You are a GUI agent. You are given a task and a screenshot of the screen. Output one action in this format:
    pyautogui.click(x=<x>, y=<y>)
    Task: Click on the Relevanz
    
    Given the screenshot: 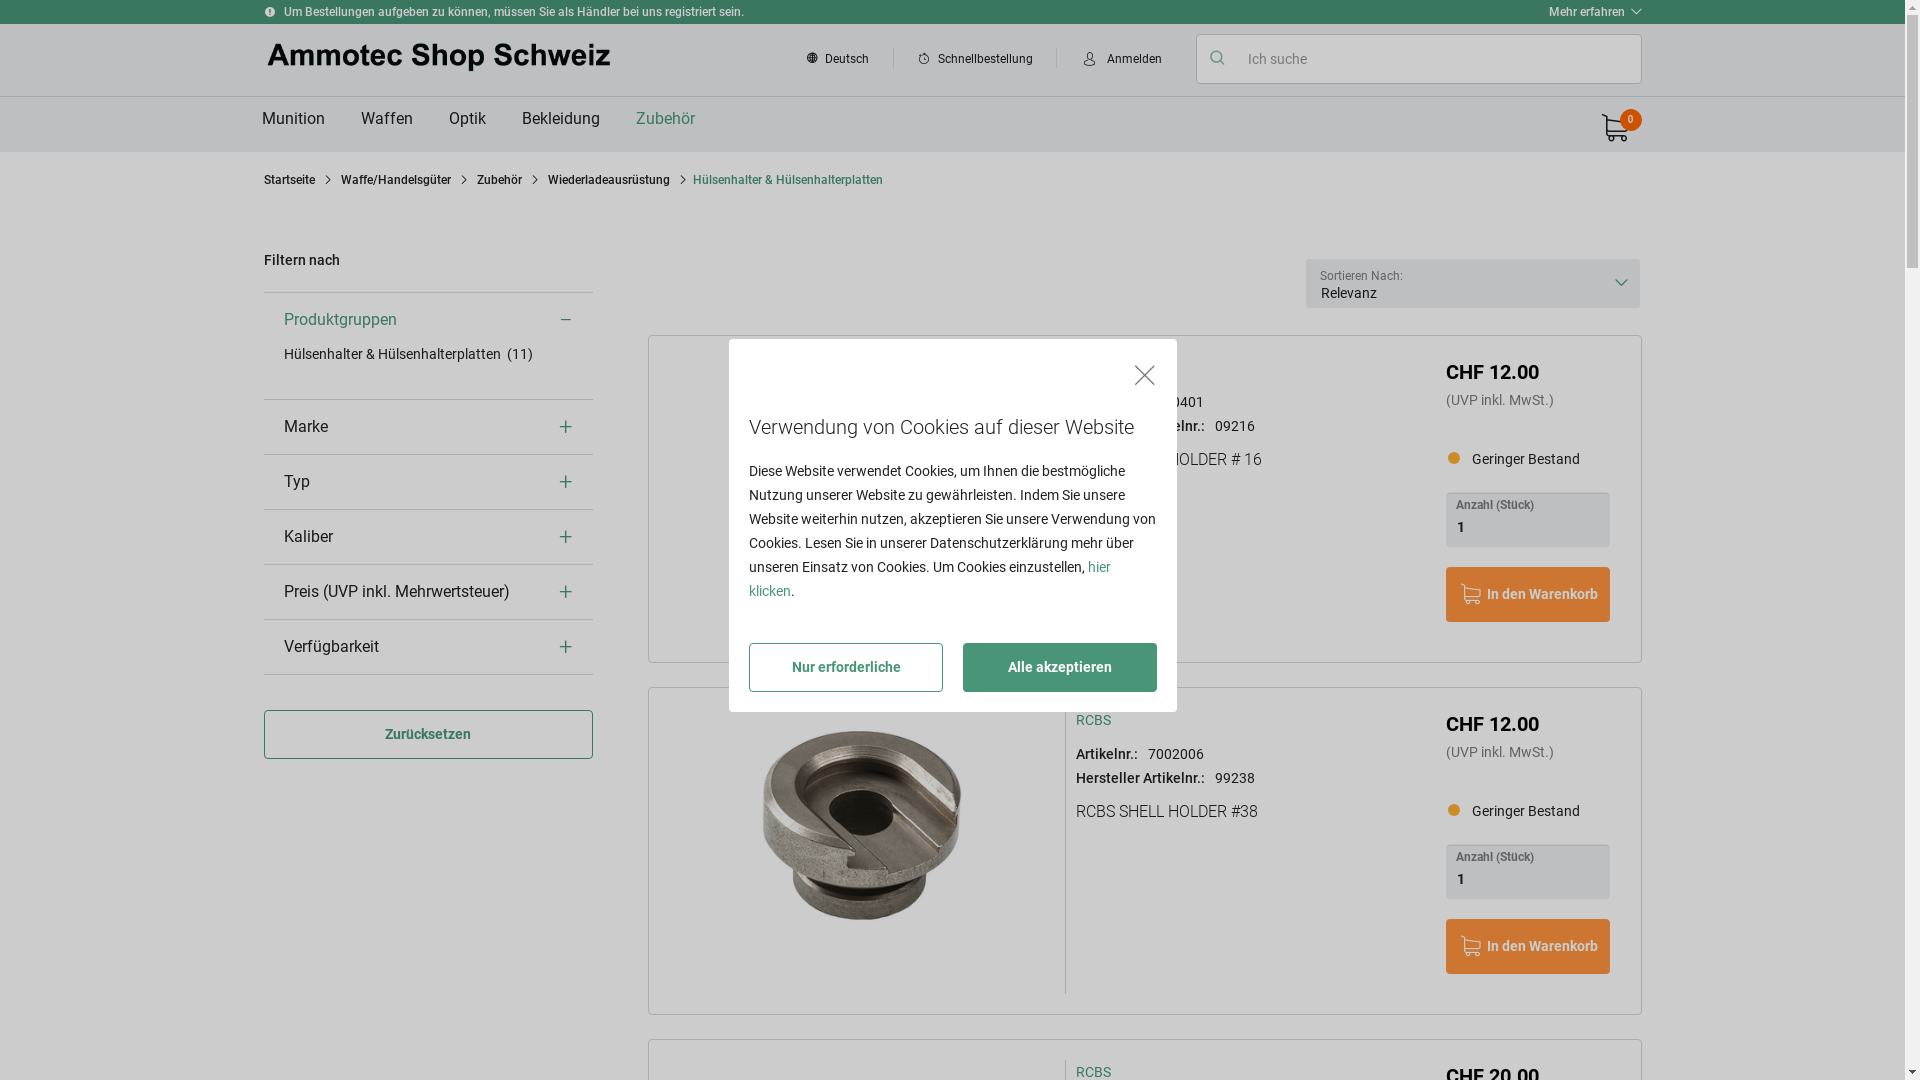 What is the action you would take?
    pyautogui.click(x=1473, y=284)
    